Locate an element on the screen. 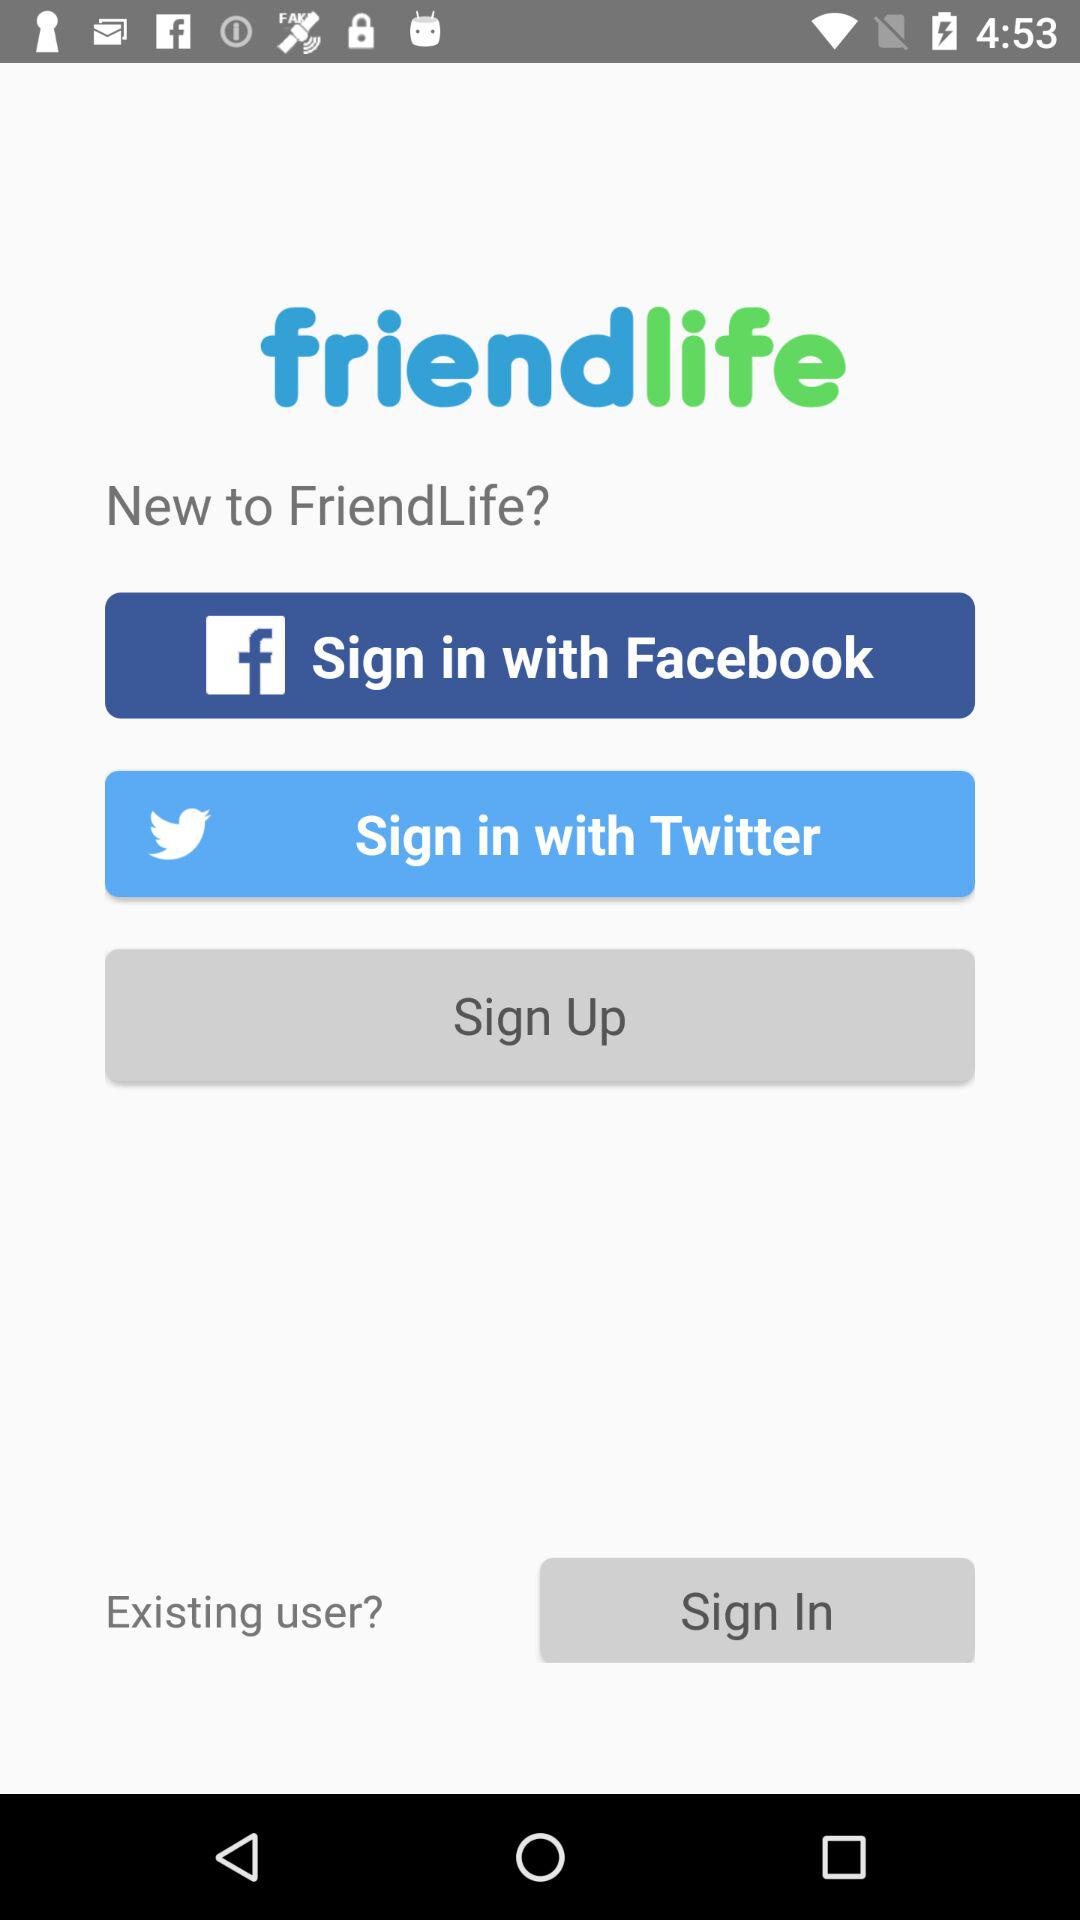  swipe until the existing user? is located at coordinates (322, 1610).